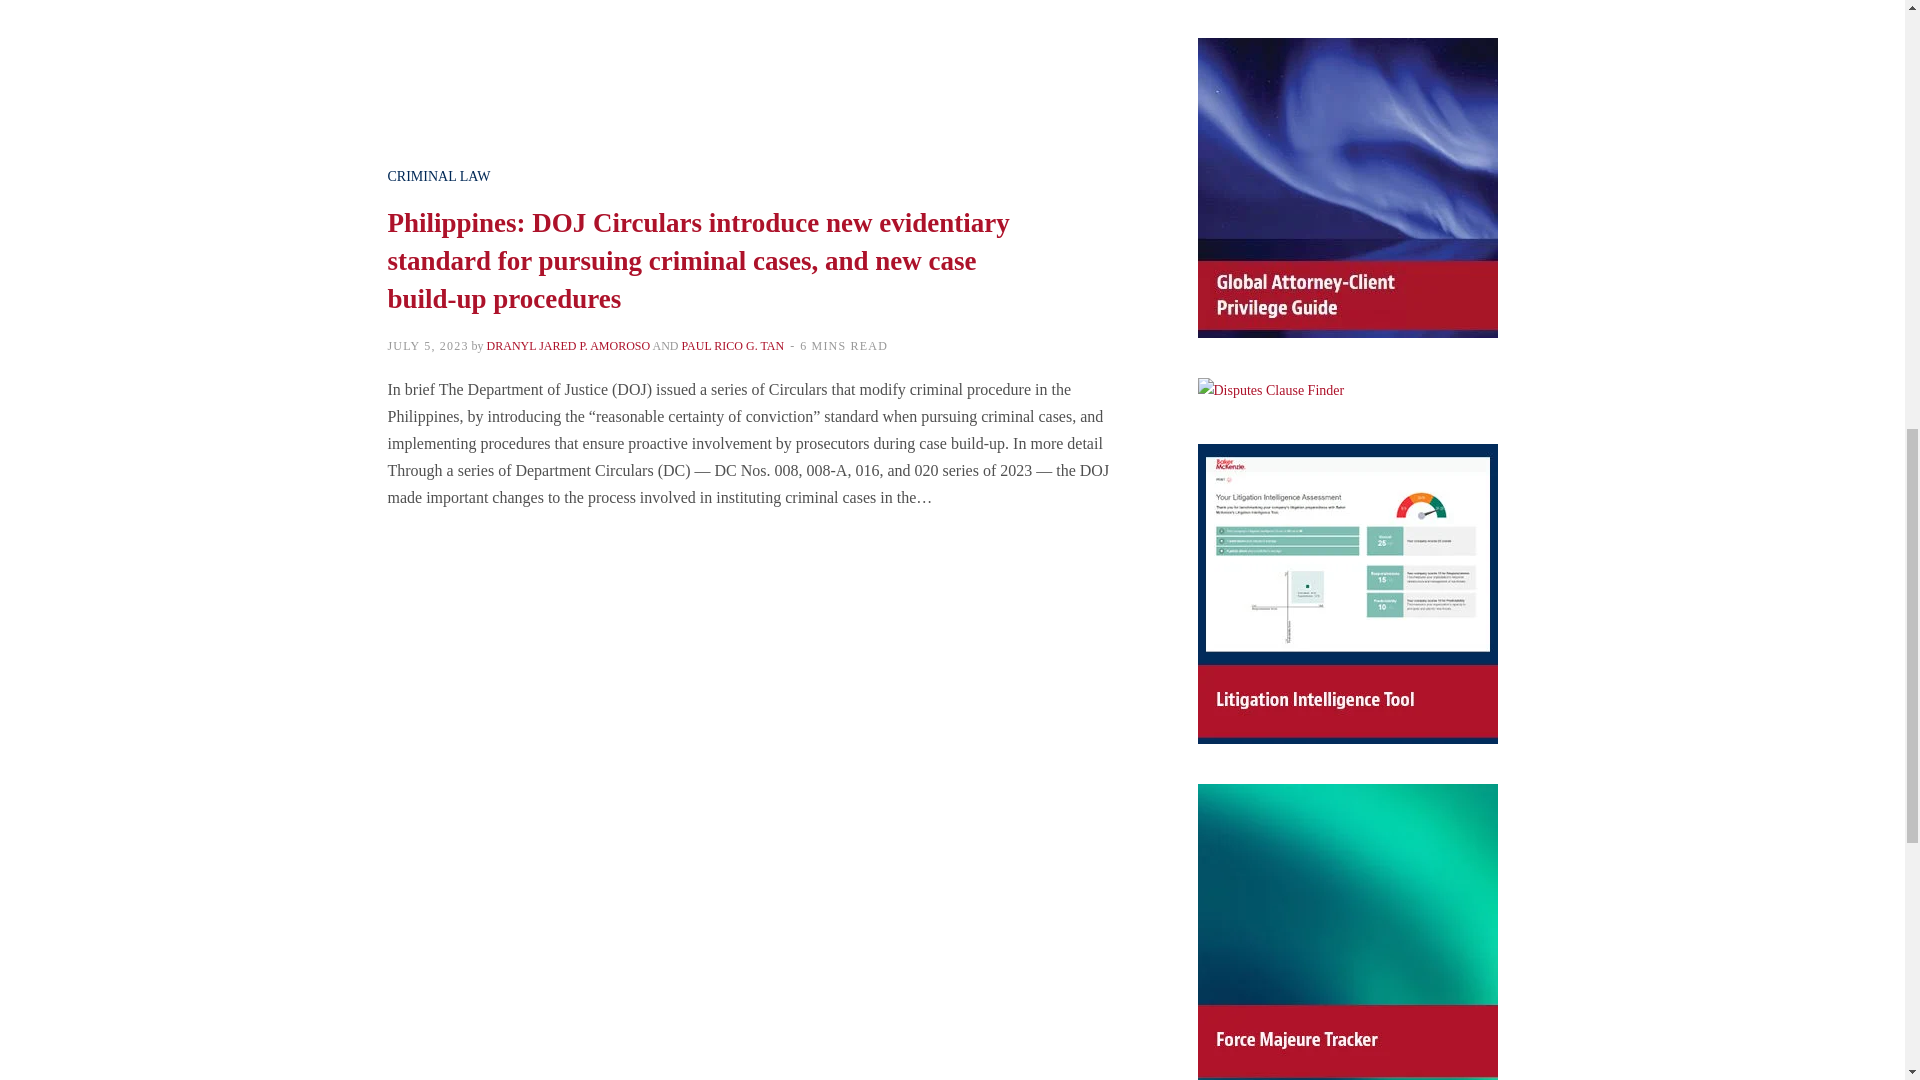  I want to click on Posts by Dranyl Jared P. Amoroso, so click(568, 346).